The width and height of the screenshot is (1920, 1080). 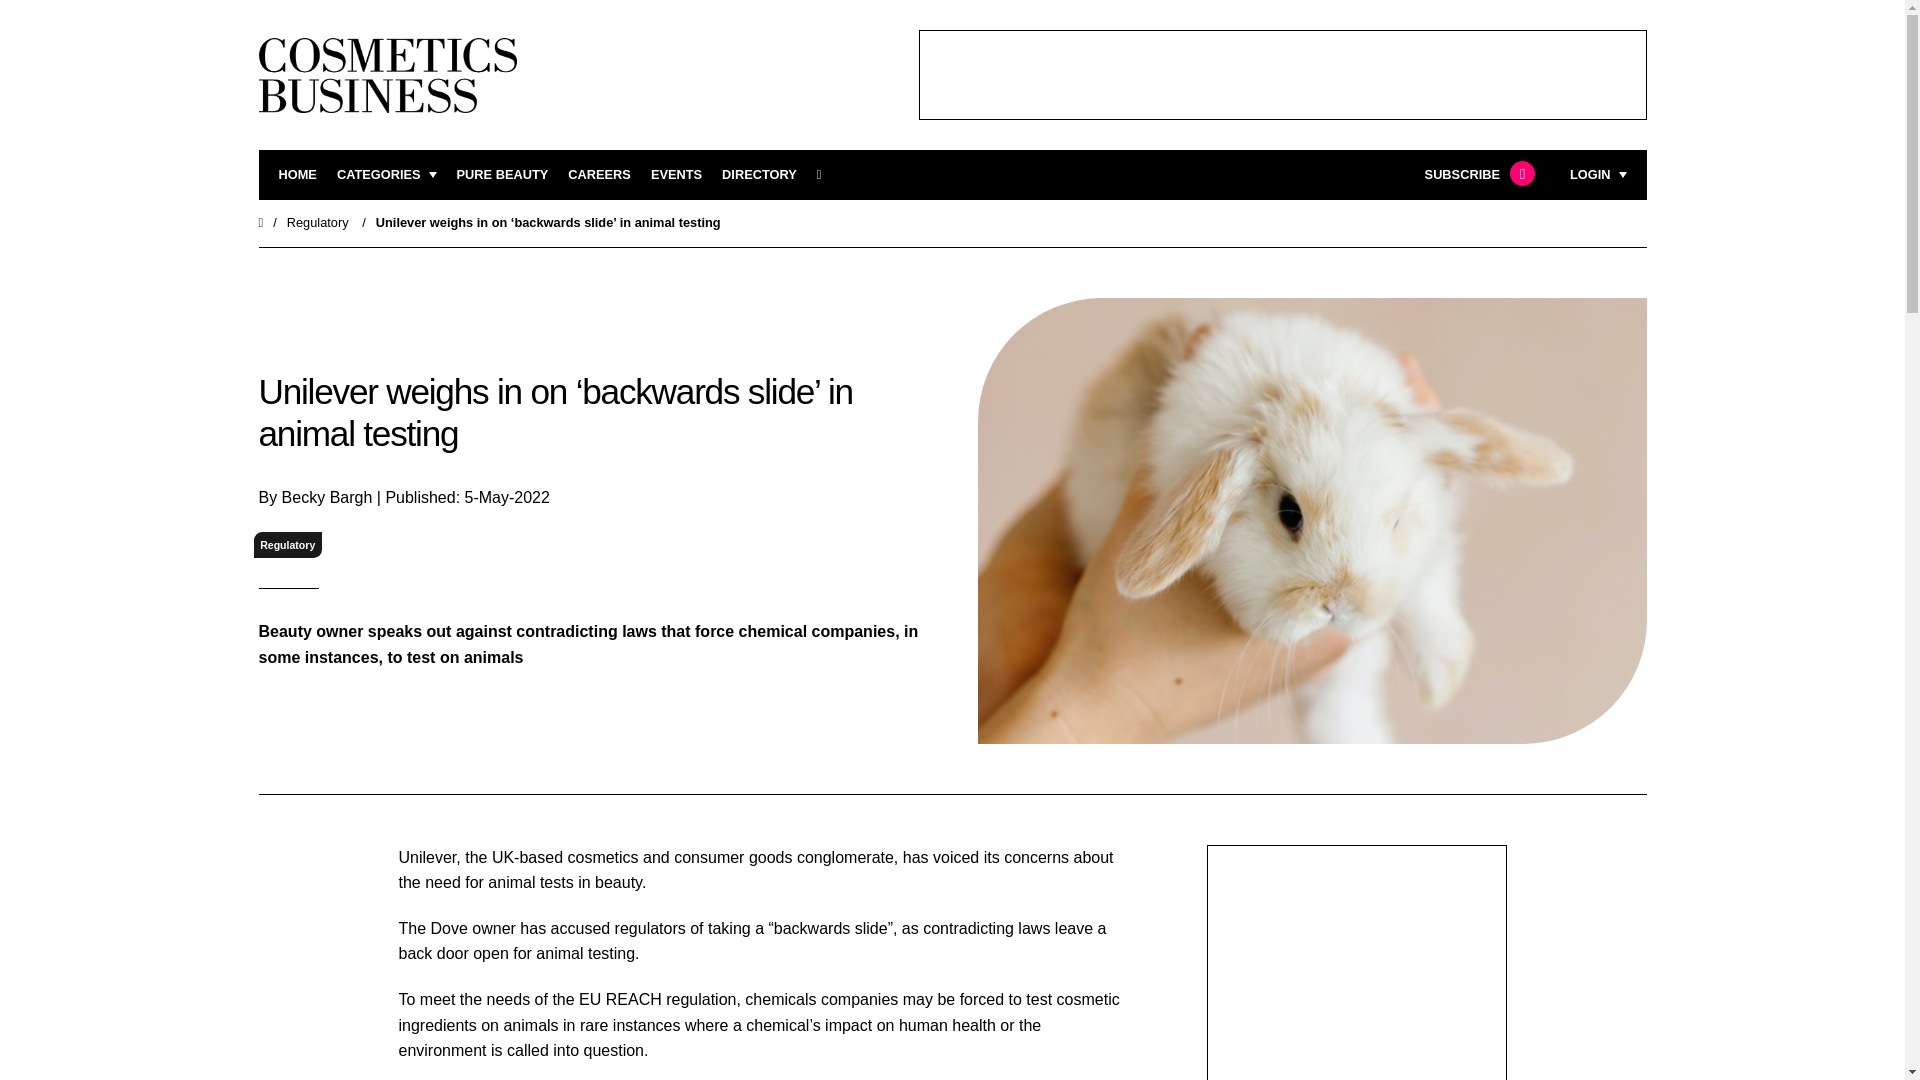 I want to click on Regulatory, so click(x=318, y=222).